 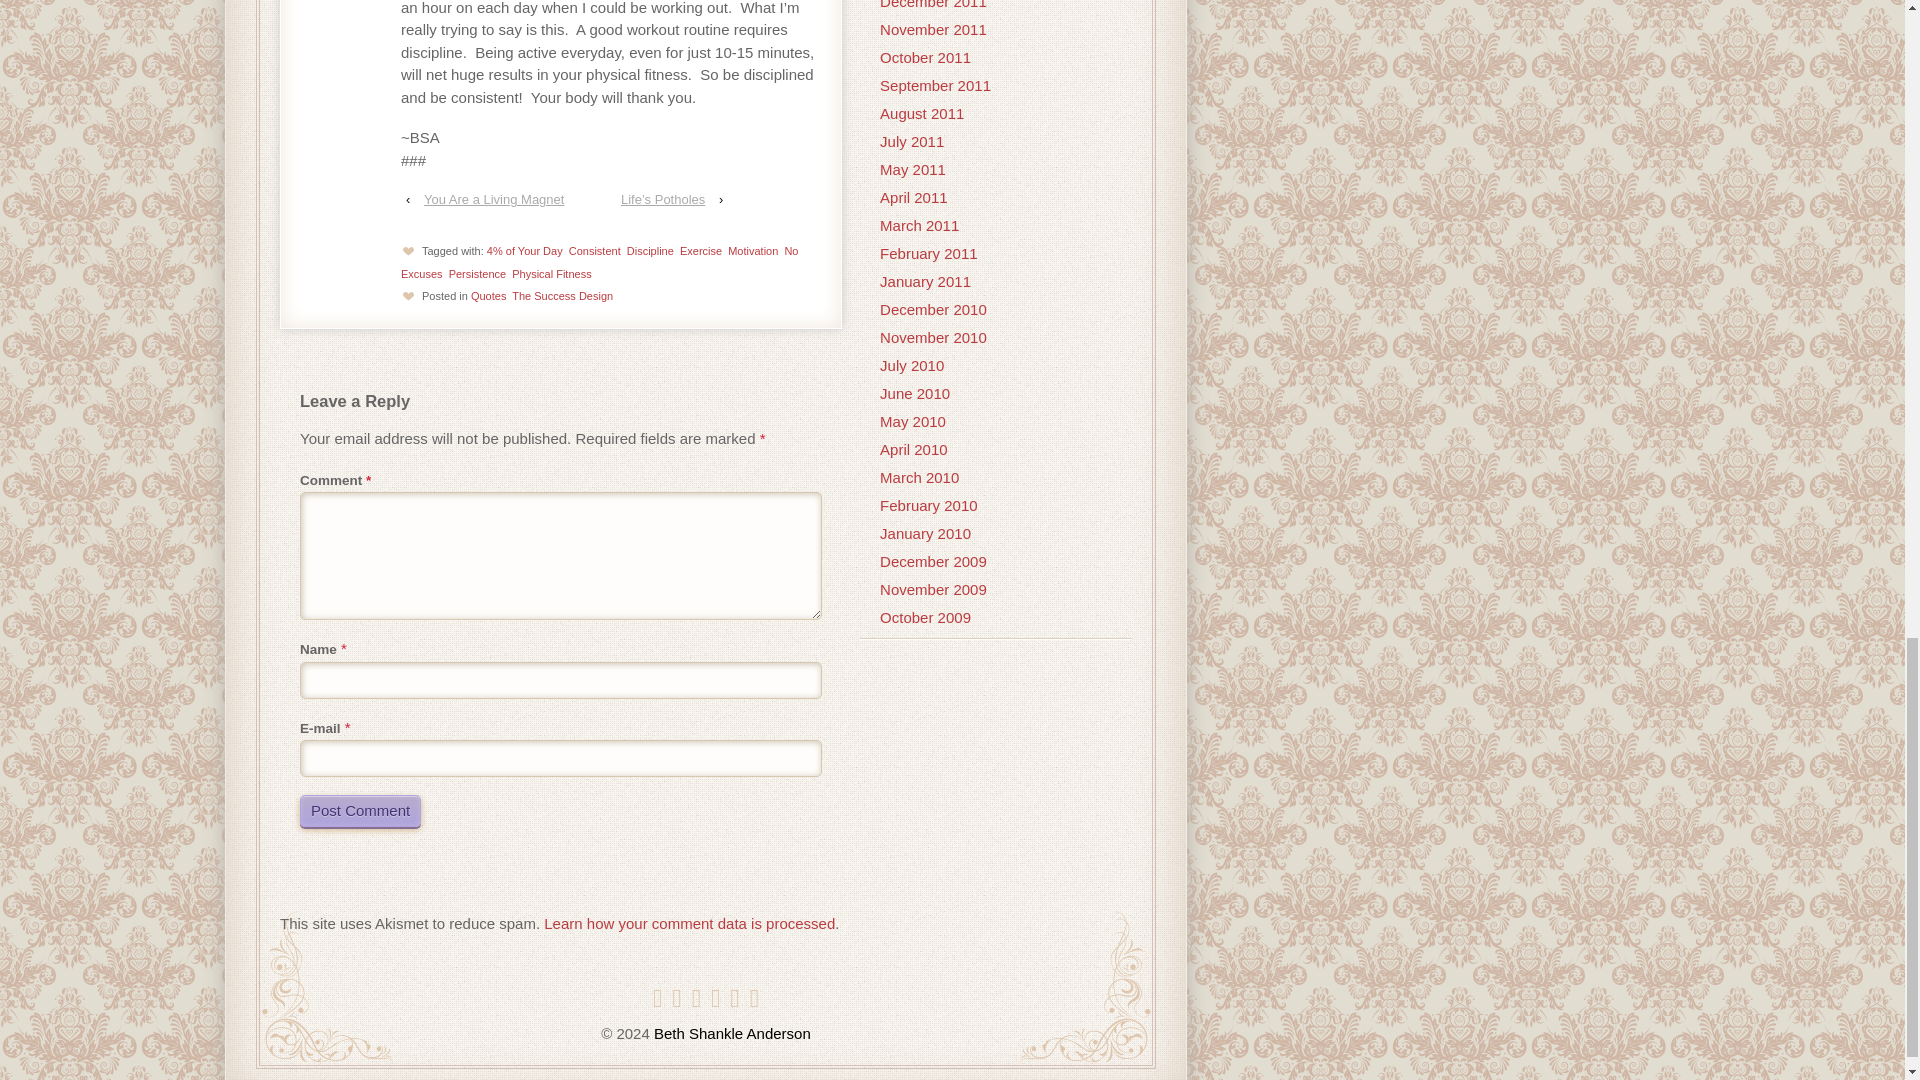 What do you see at coordinates (488, 296) in the screenshot?
I see `Quotes` at bounding box center [488, 296].